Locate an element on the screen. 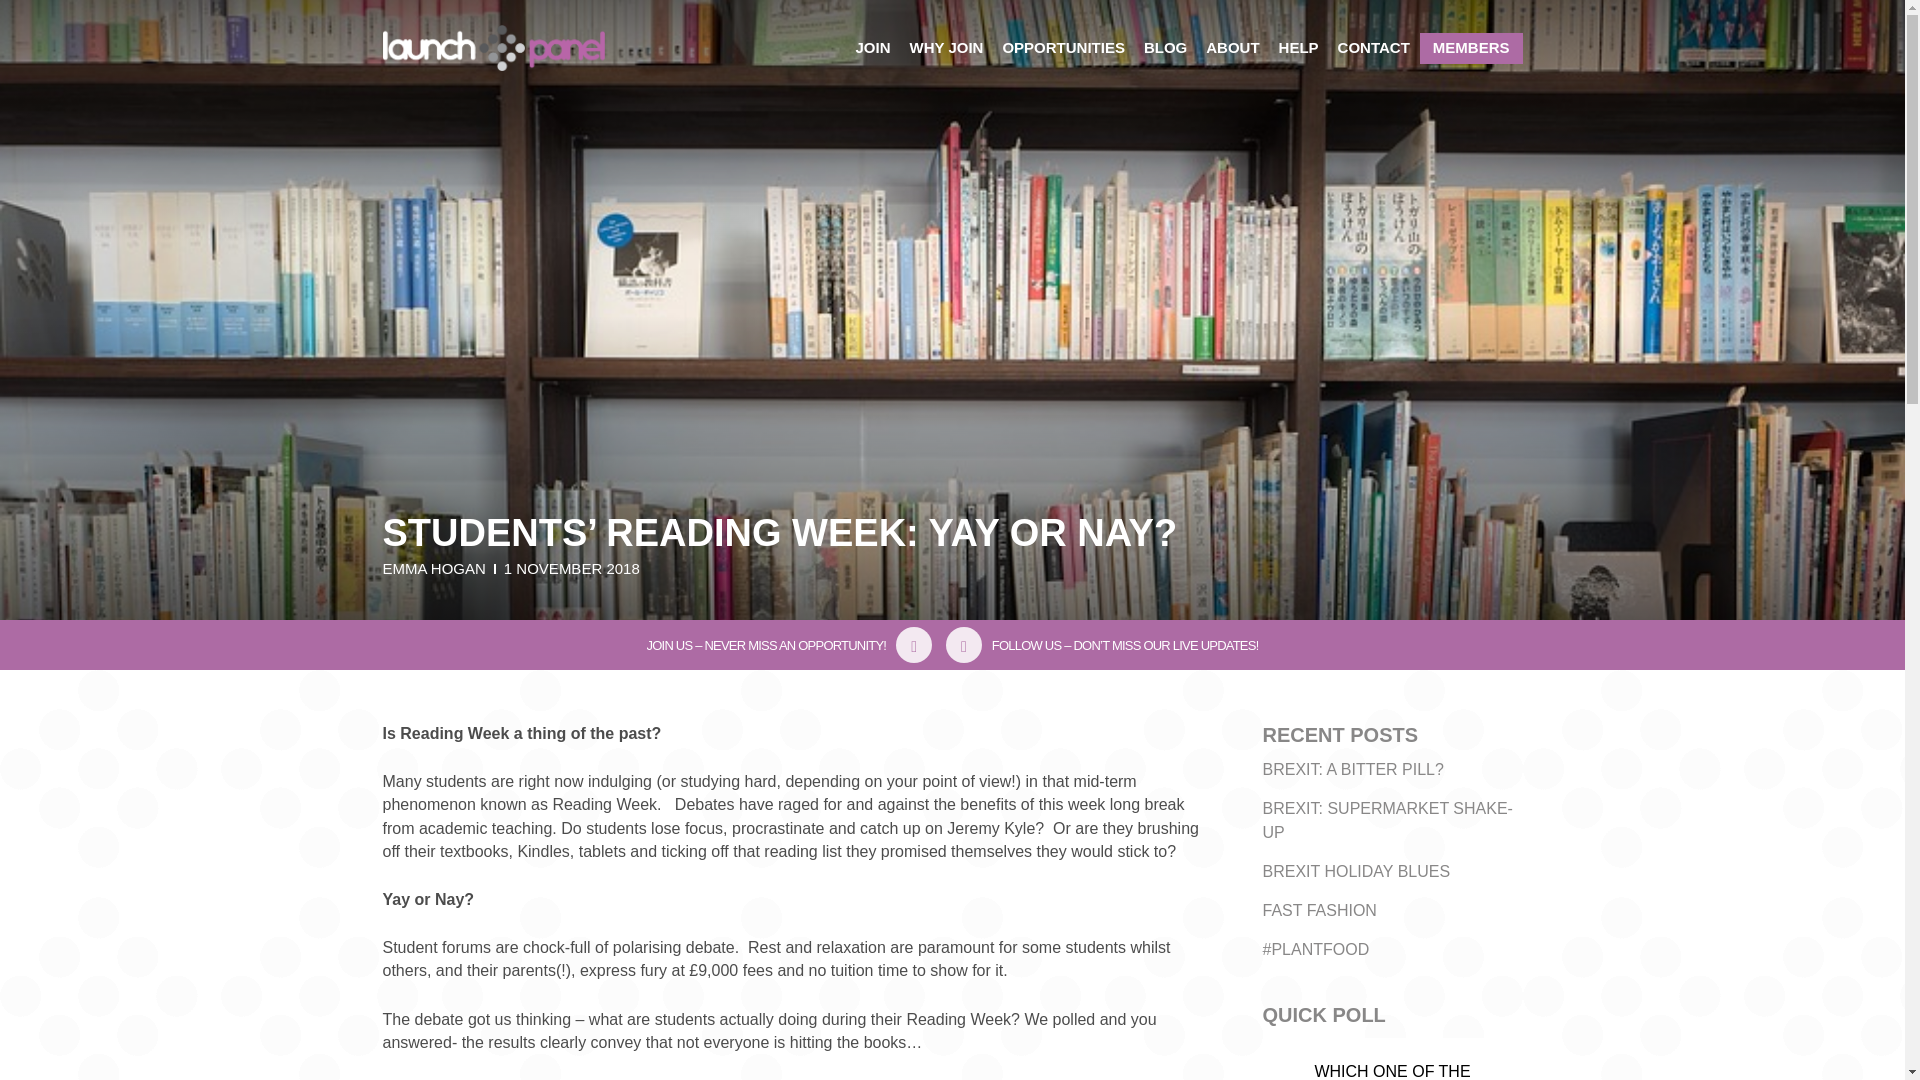  BLOG is located at coordinates (1165, 48).